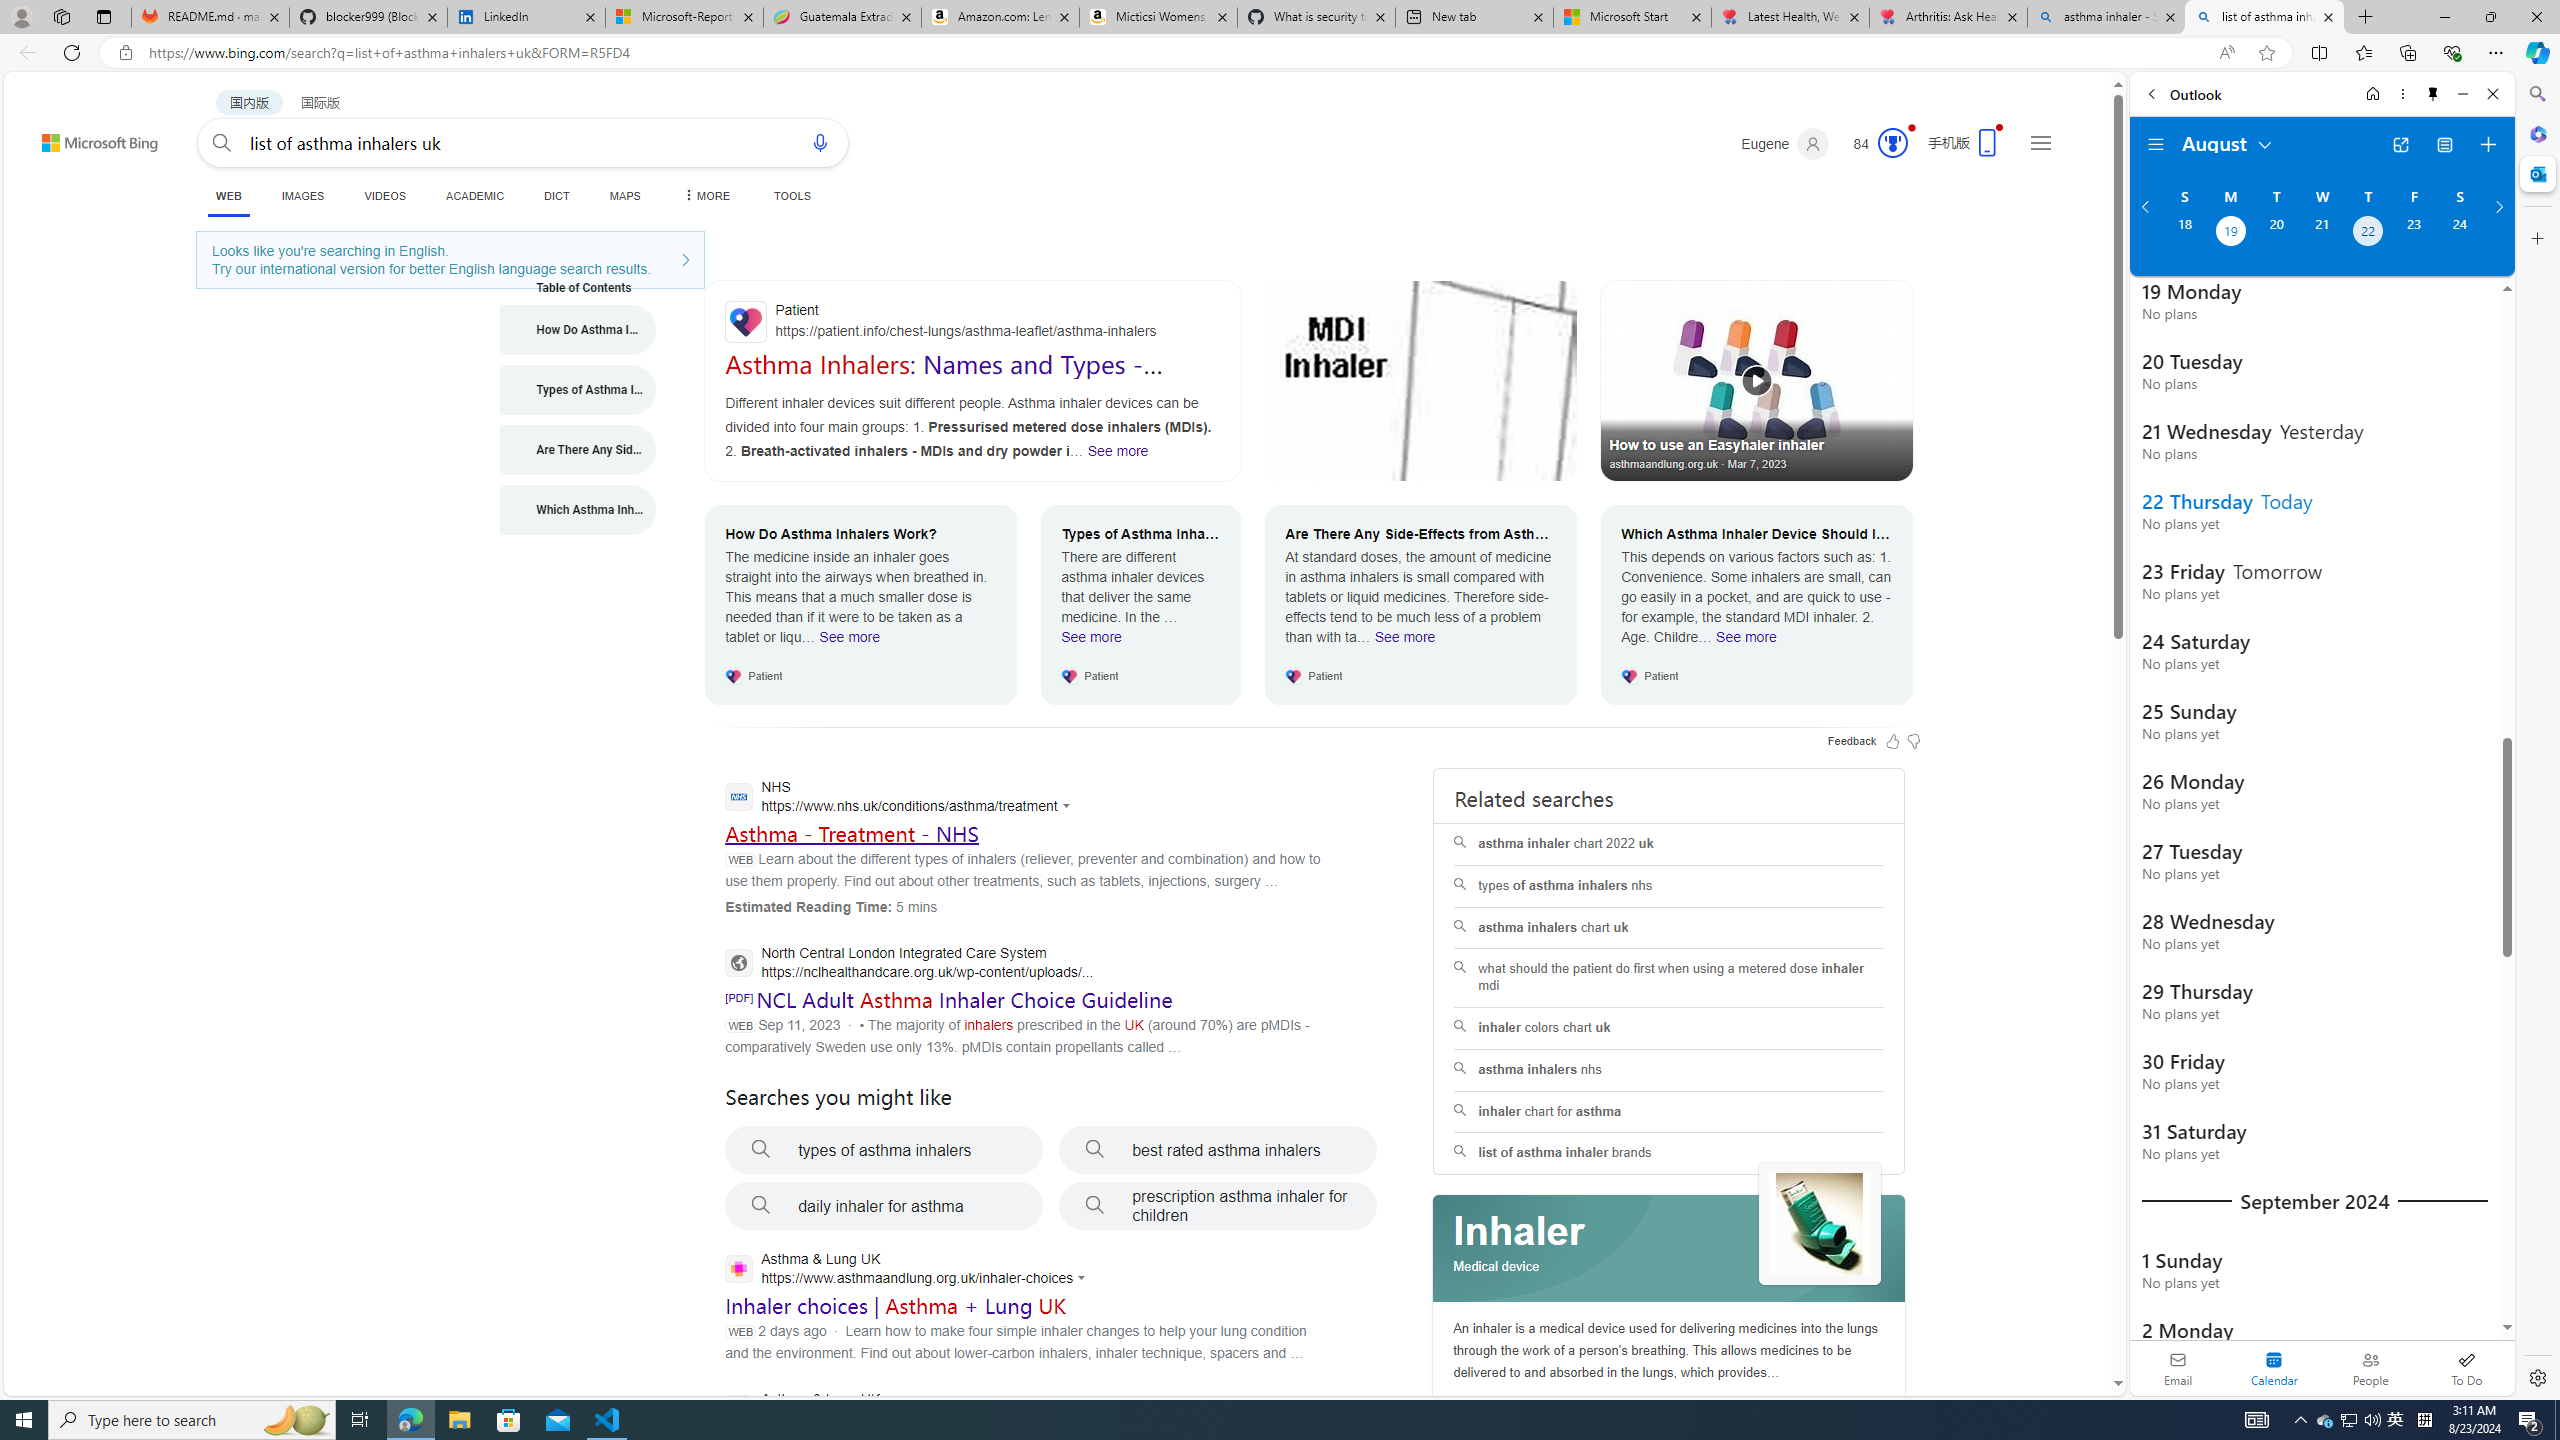  What do you see at coordinates (2460, 233) in the screenshot?
I see `Saturday, August 24, 2024. ` at bounding box center [2460, 233].